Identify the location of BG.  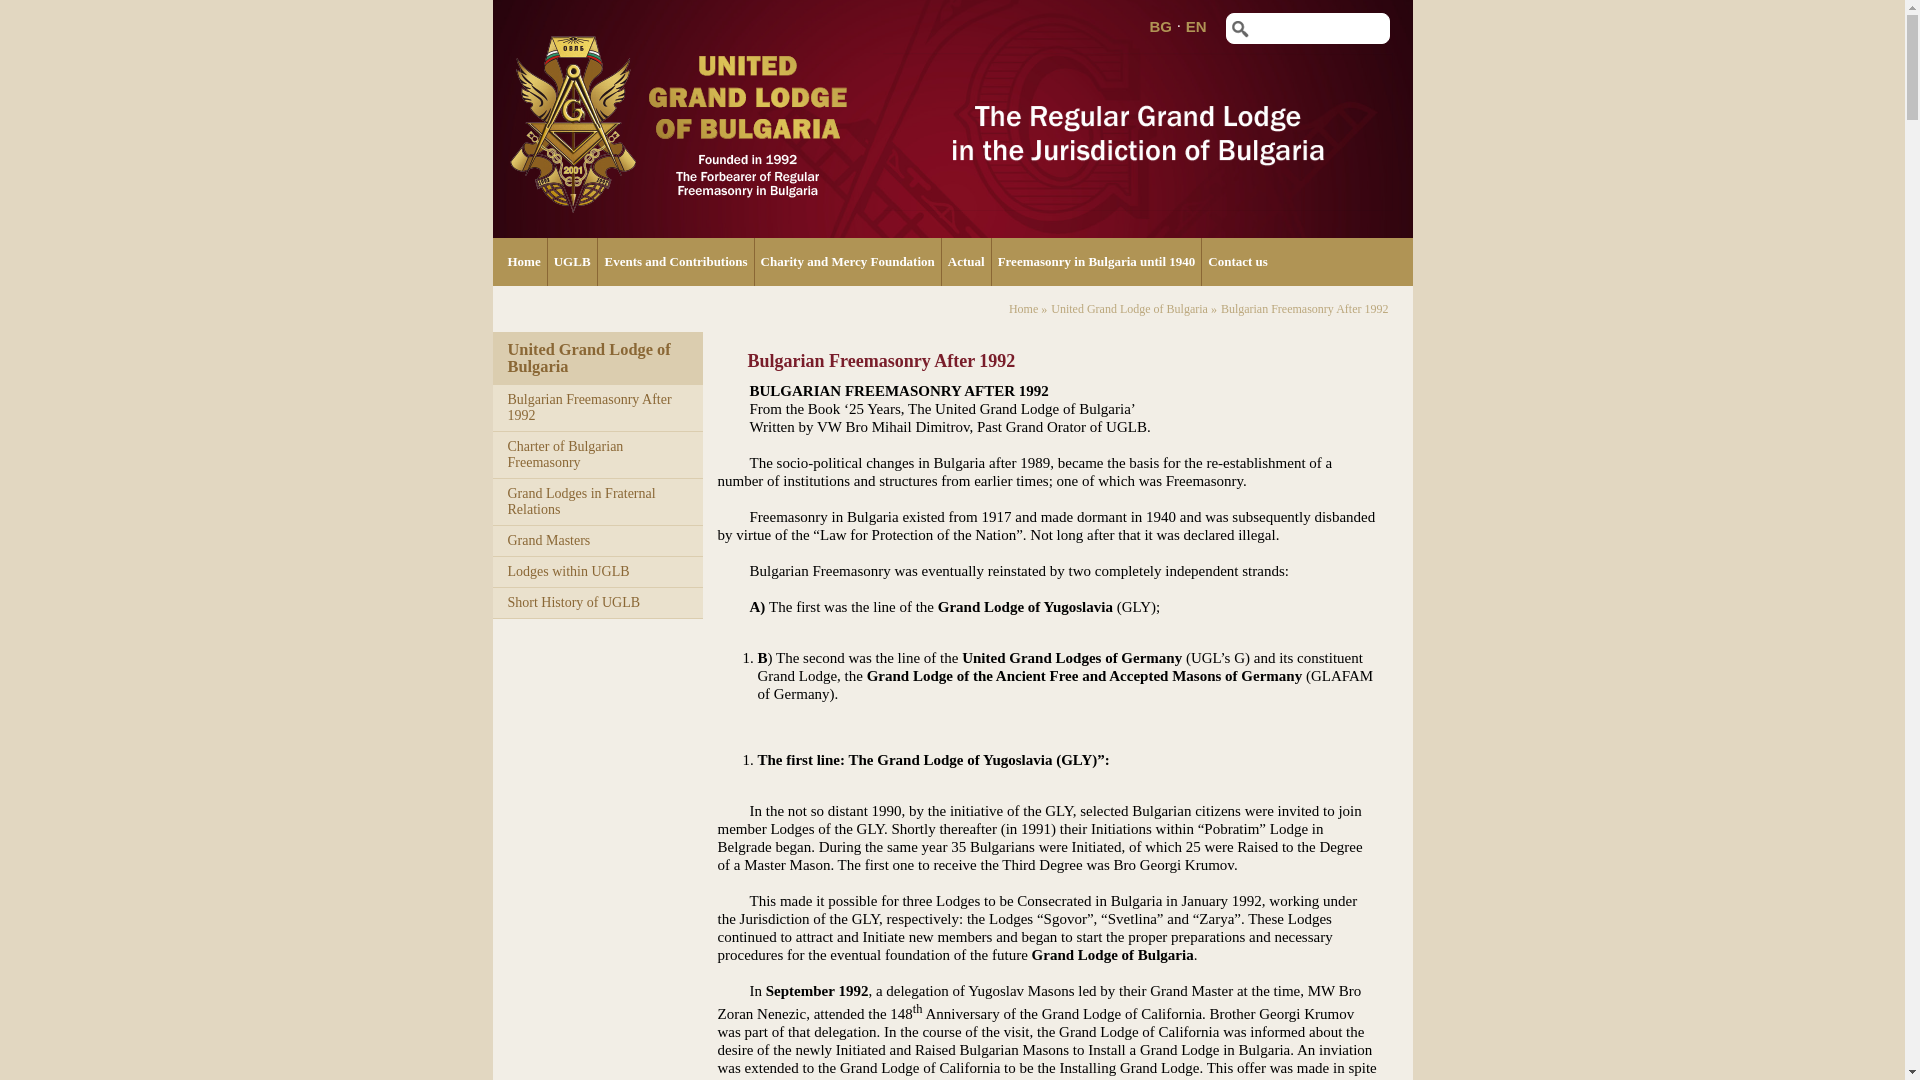
(1160, 26).